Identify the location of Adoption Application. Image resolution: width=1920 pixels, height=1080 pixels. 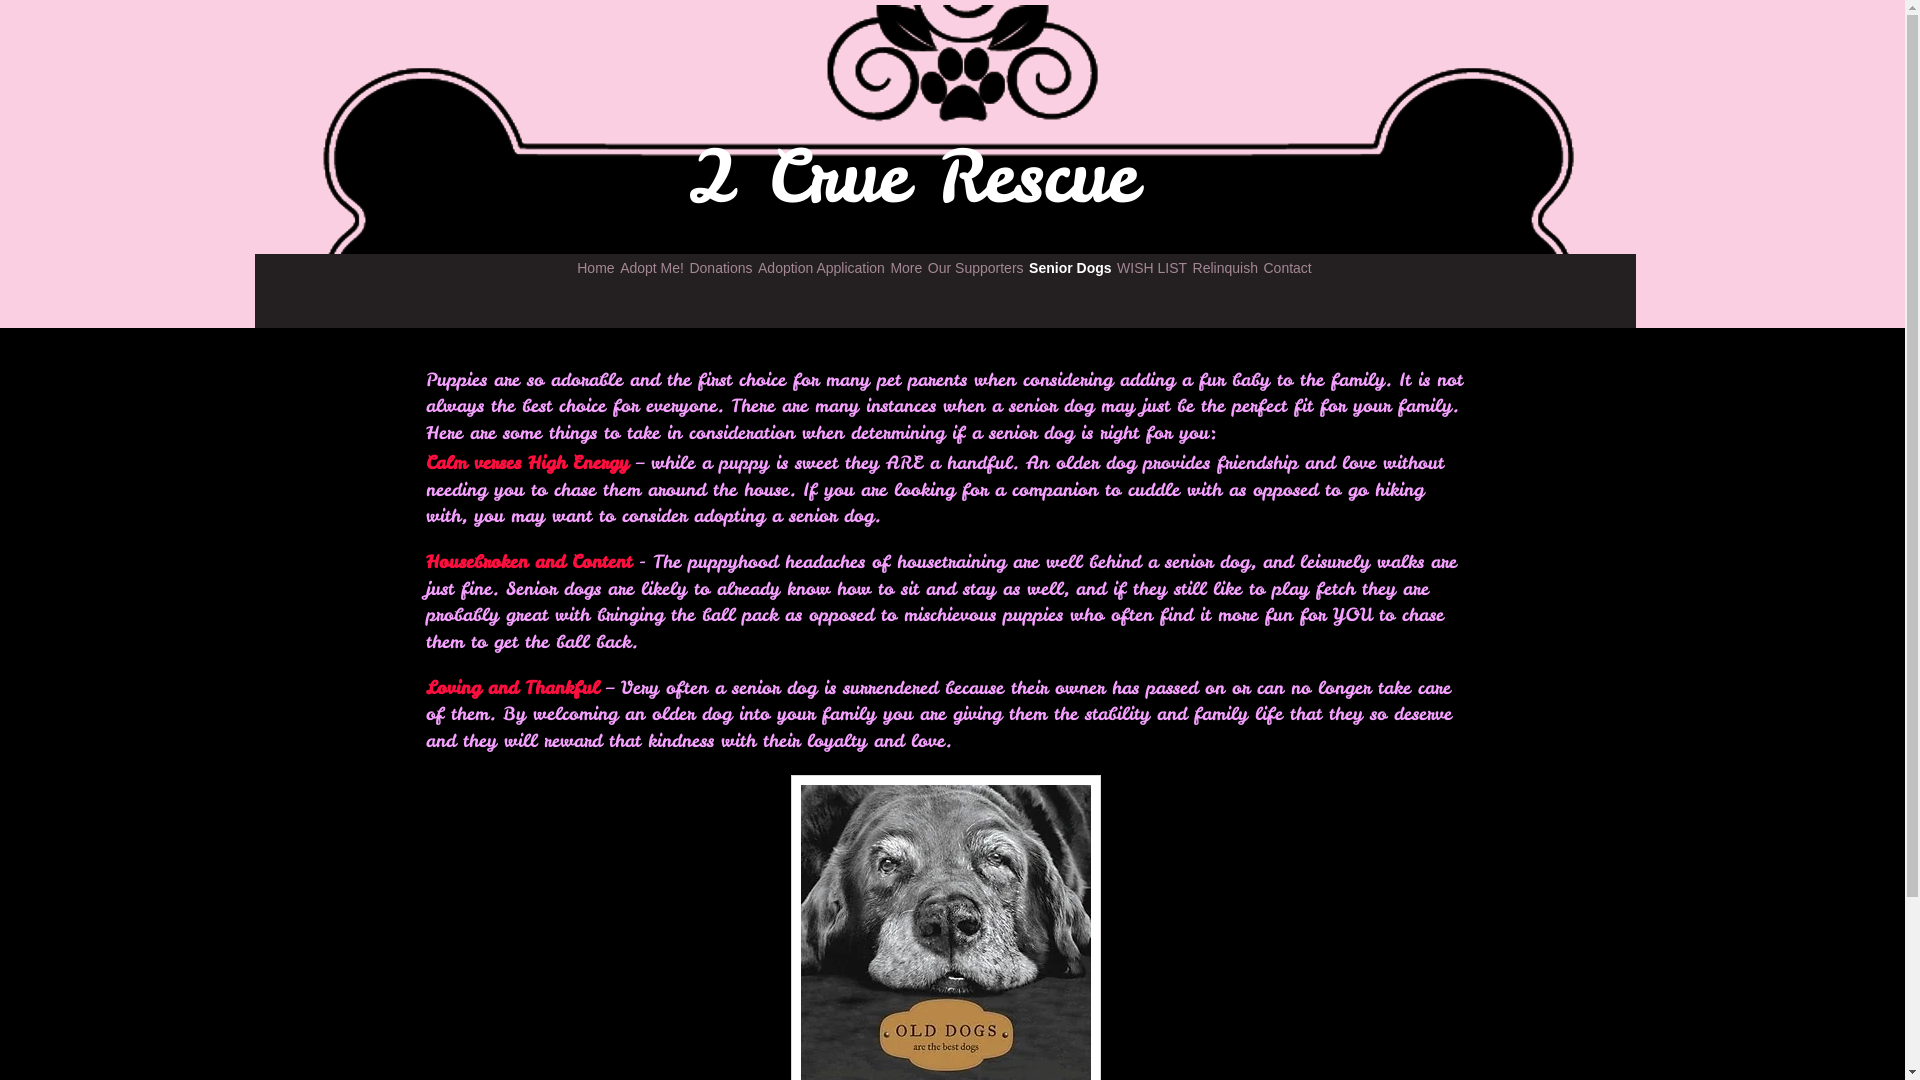
(821, 268).